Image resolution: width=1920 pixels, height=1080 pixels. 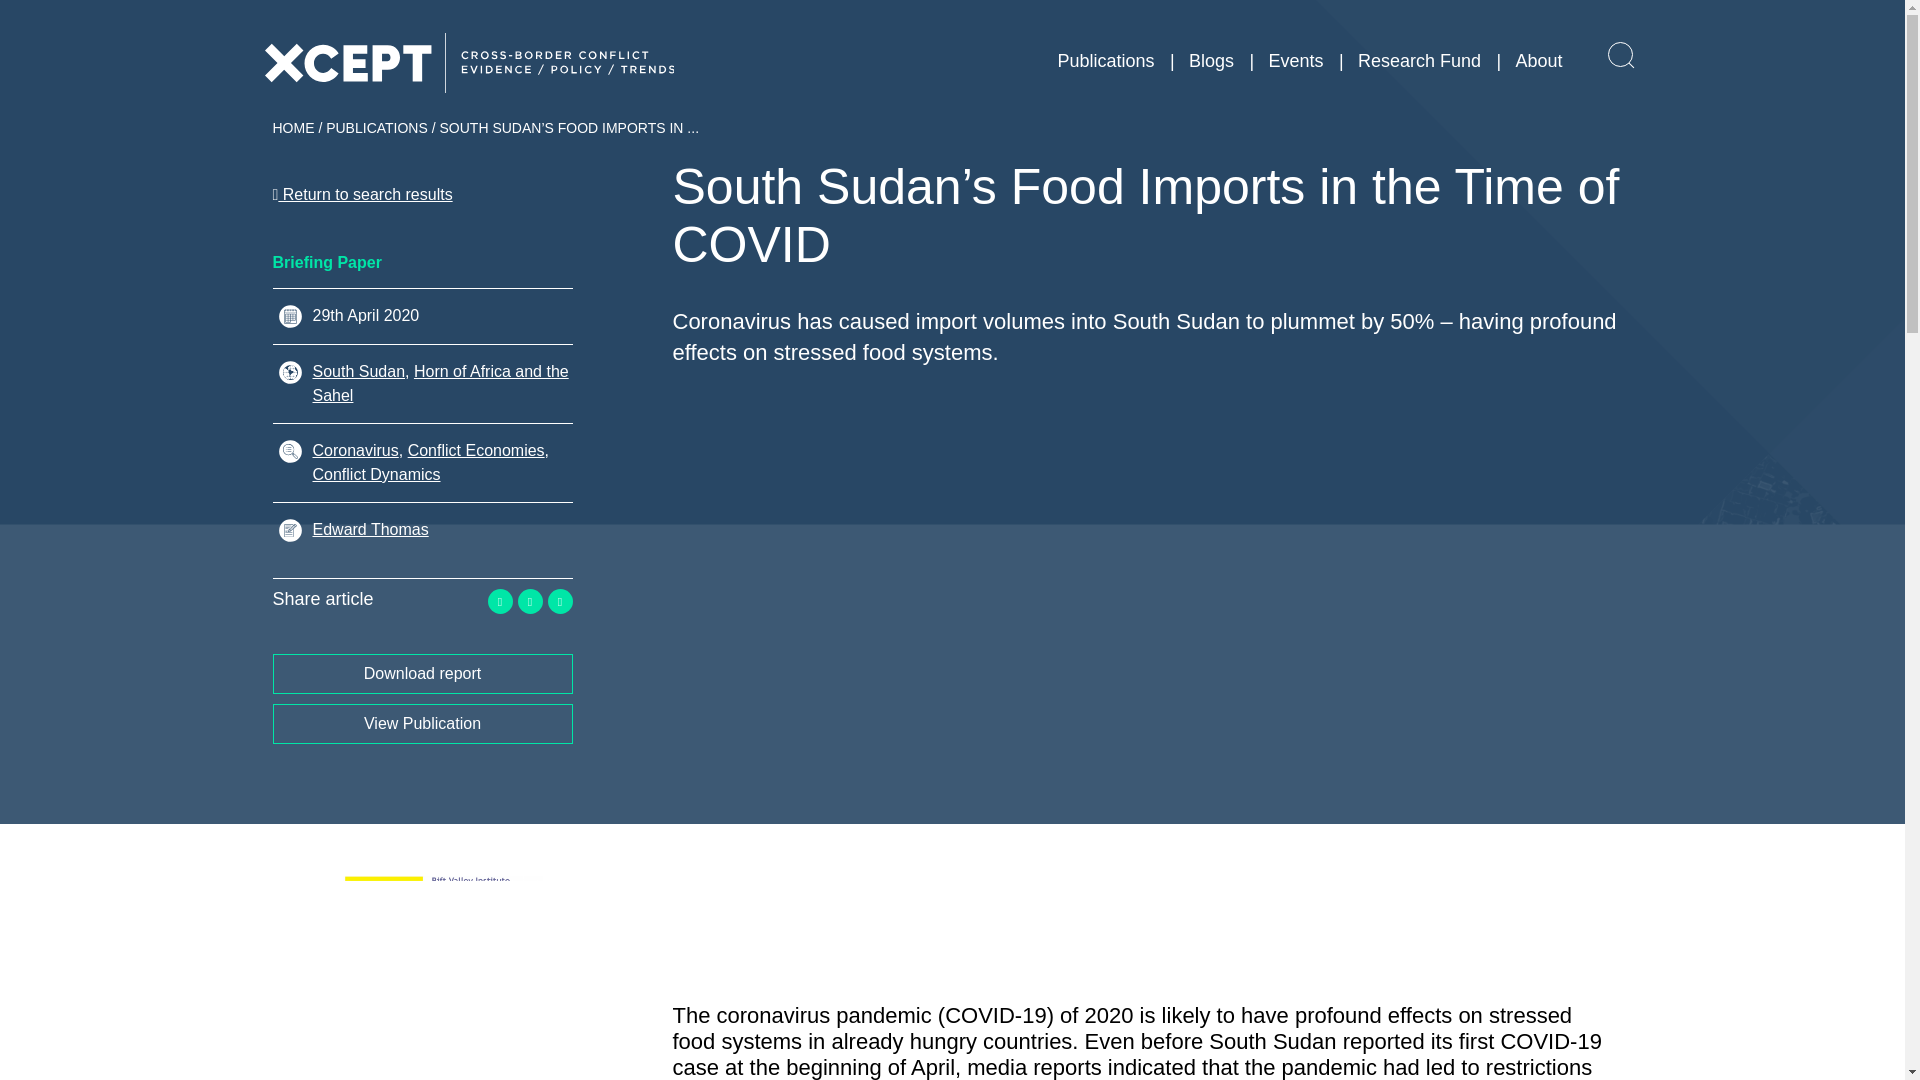 What do you see at coordinates (1418, 60) in the screenshot?
I see `Research Fund` at bounding box center [1418, 60].